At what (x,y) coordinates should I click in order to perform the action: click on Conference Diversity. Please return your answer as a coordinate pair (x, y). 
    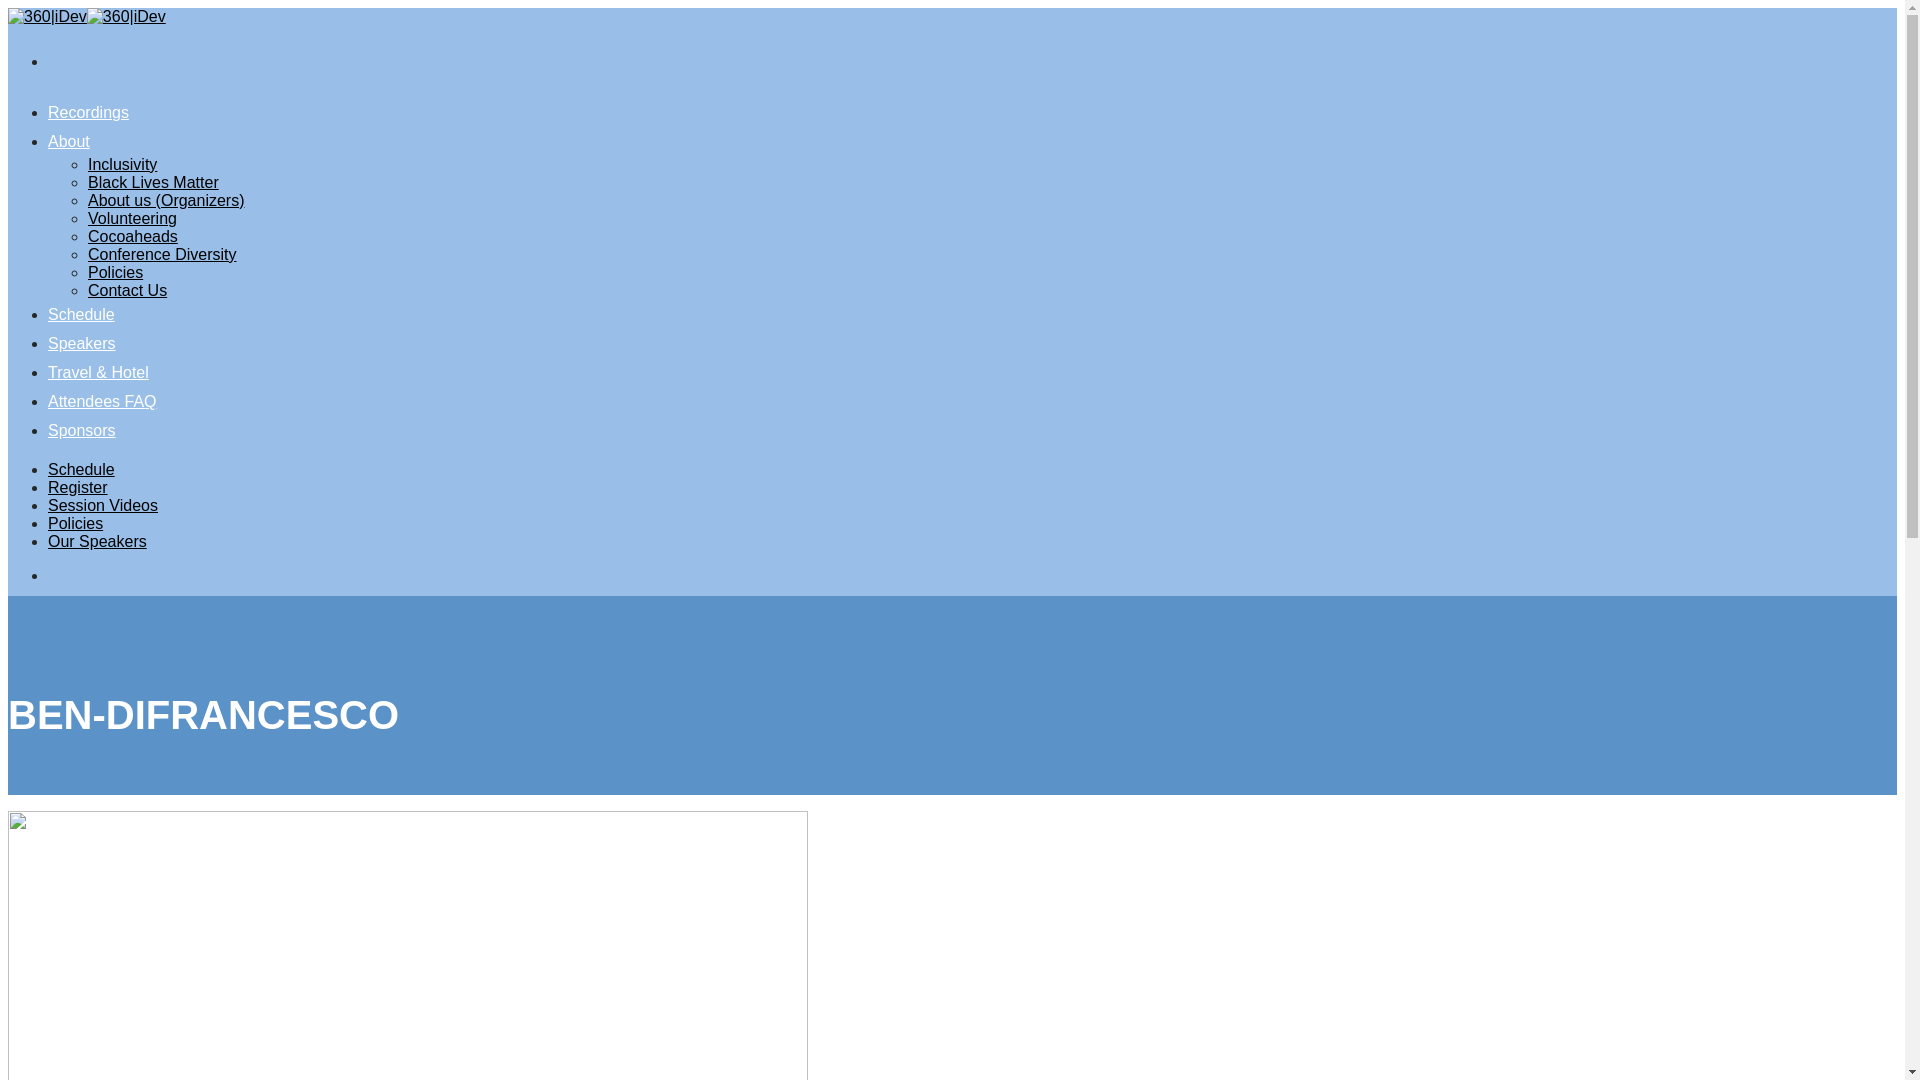
    Looking at the image, I should click on (162, 254).